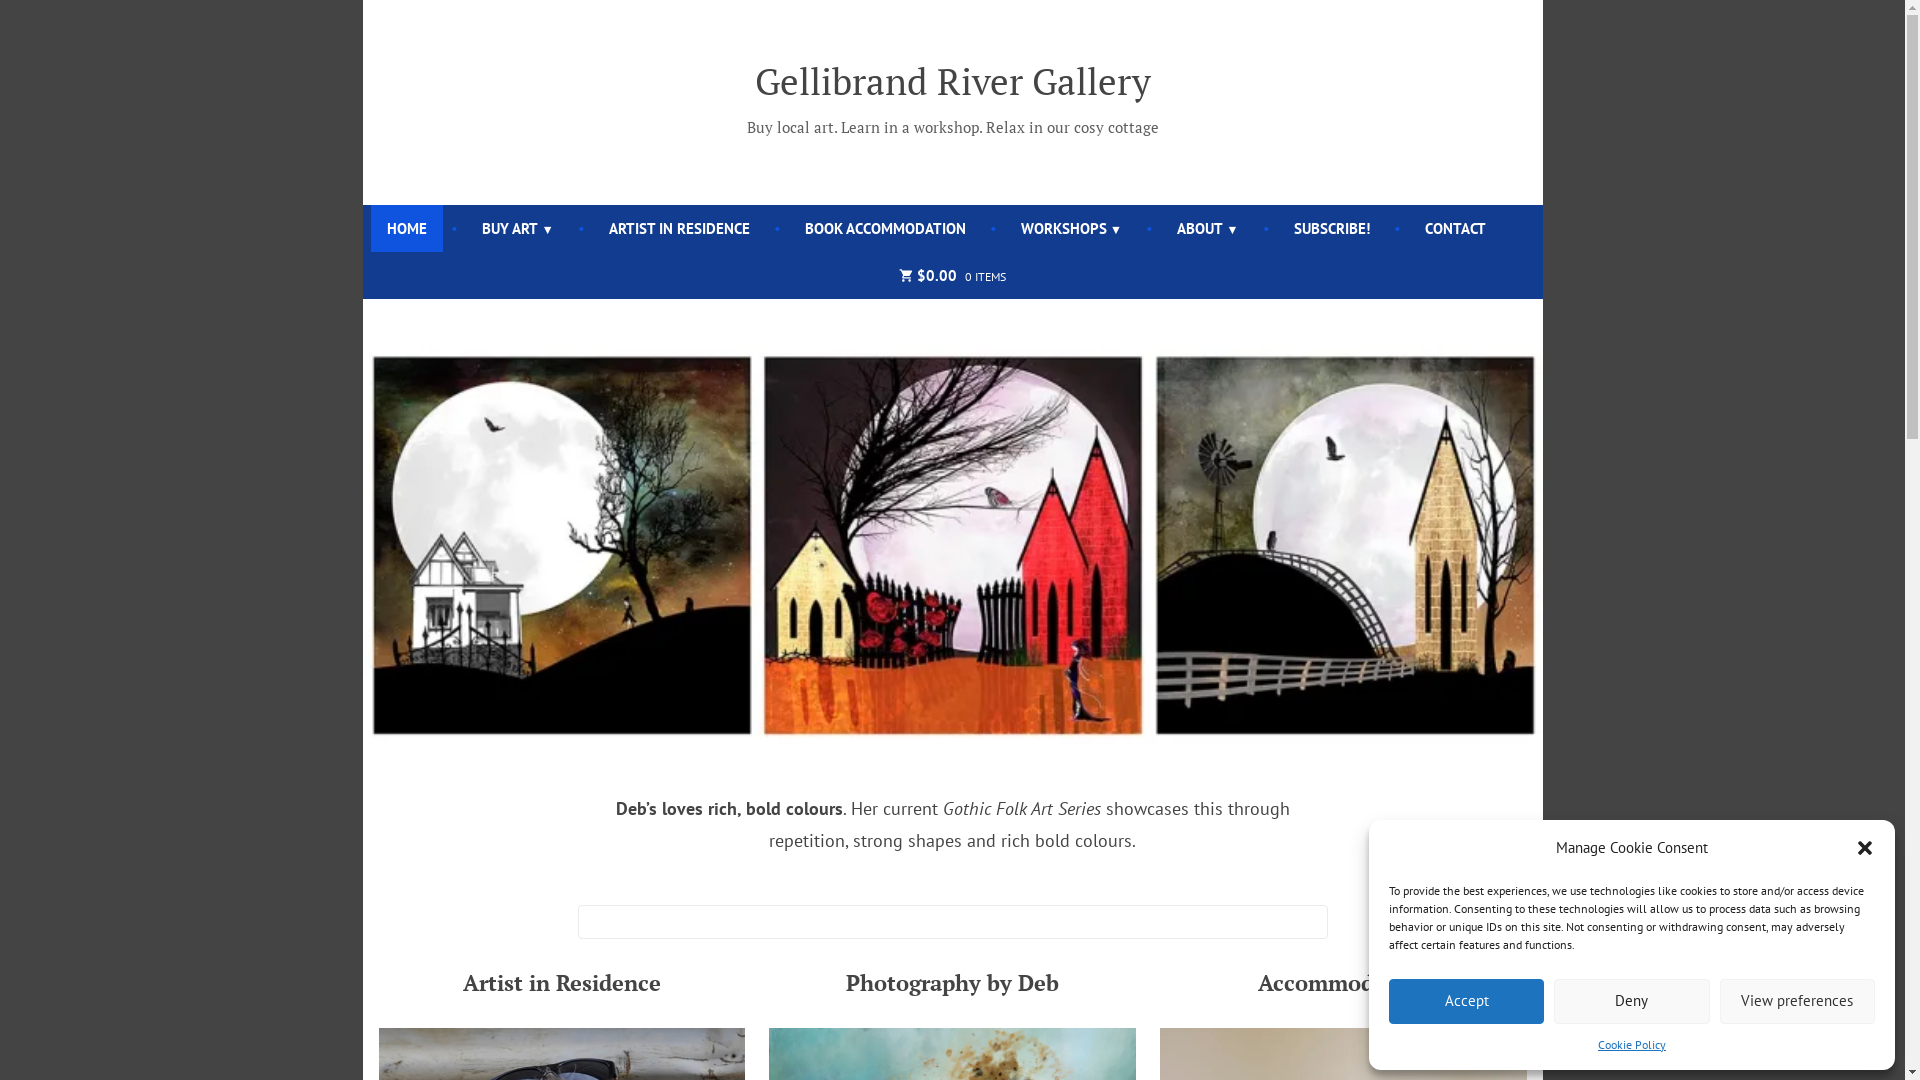  Describe the element at coordinates (1072, 228) in the screenshot. I see `WORKSHOPS` at that location.